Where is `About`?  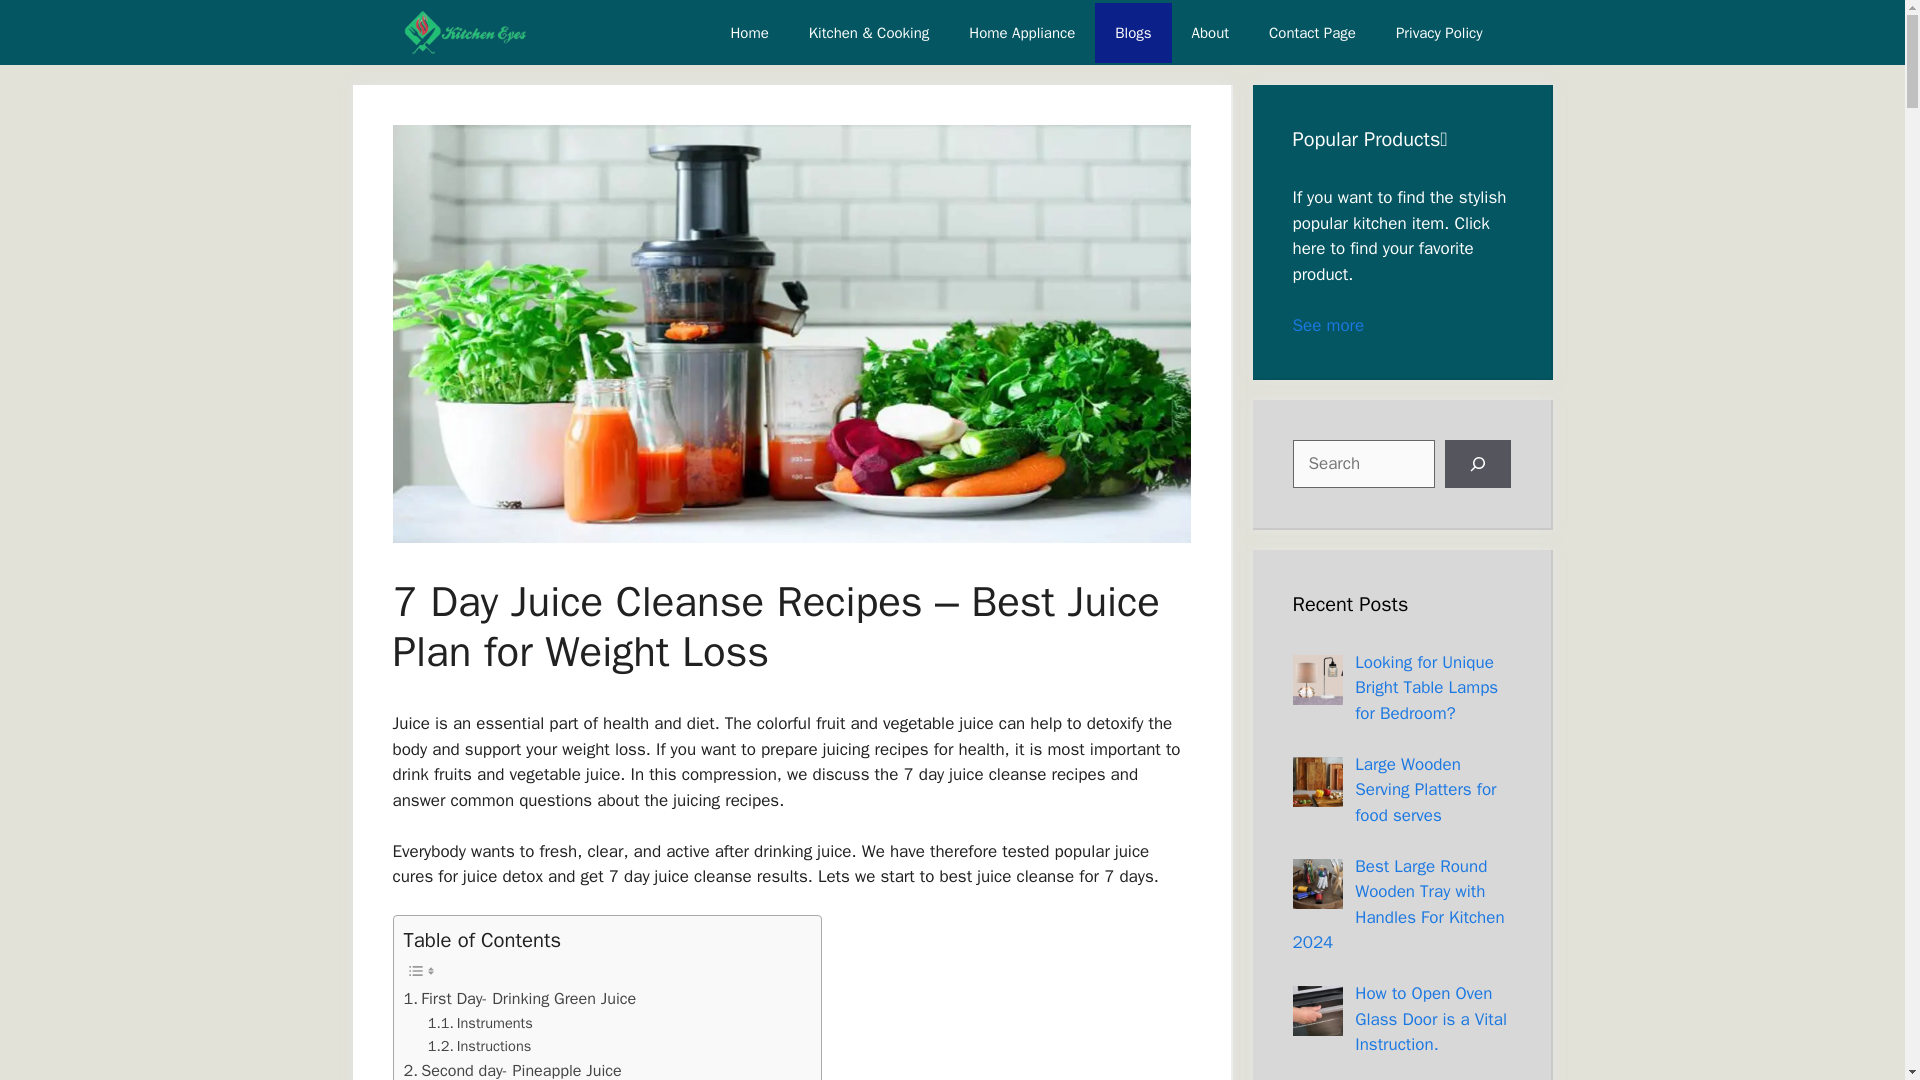
About is located at coordinates (1210, 32).